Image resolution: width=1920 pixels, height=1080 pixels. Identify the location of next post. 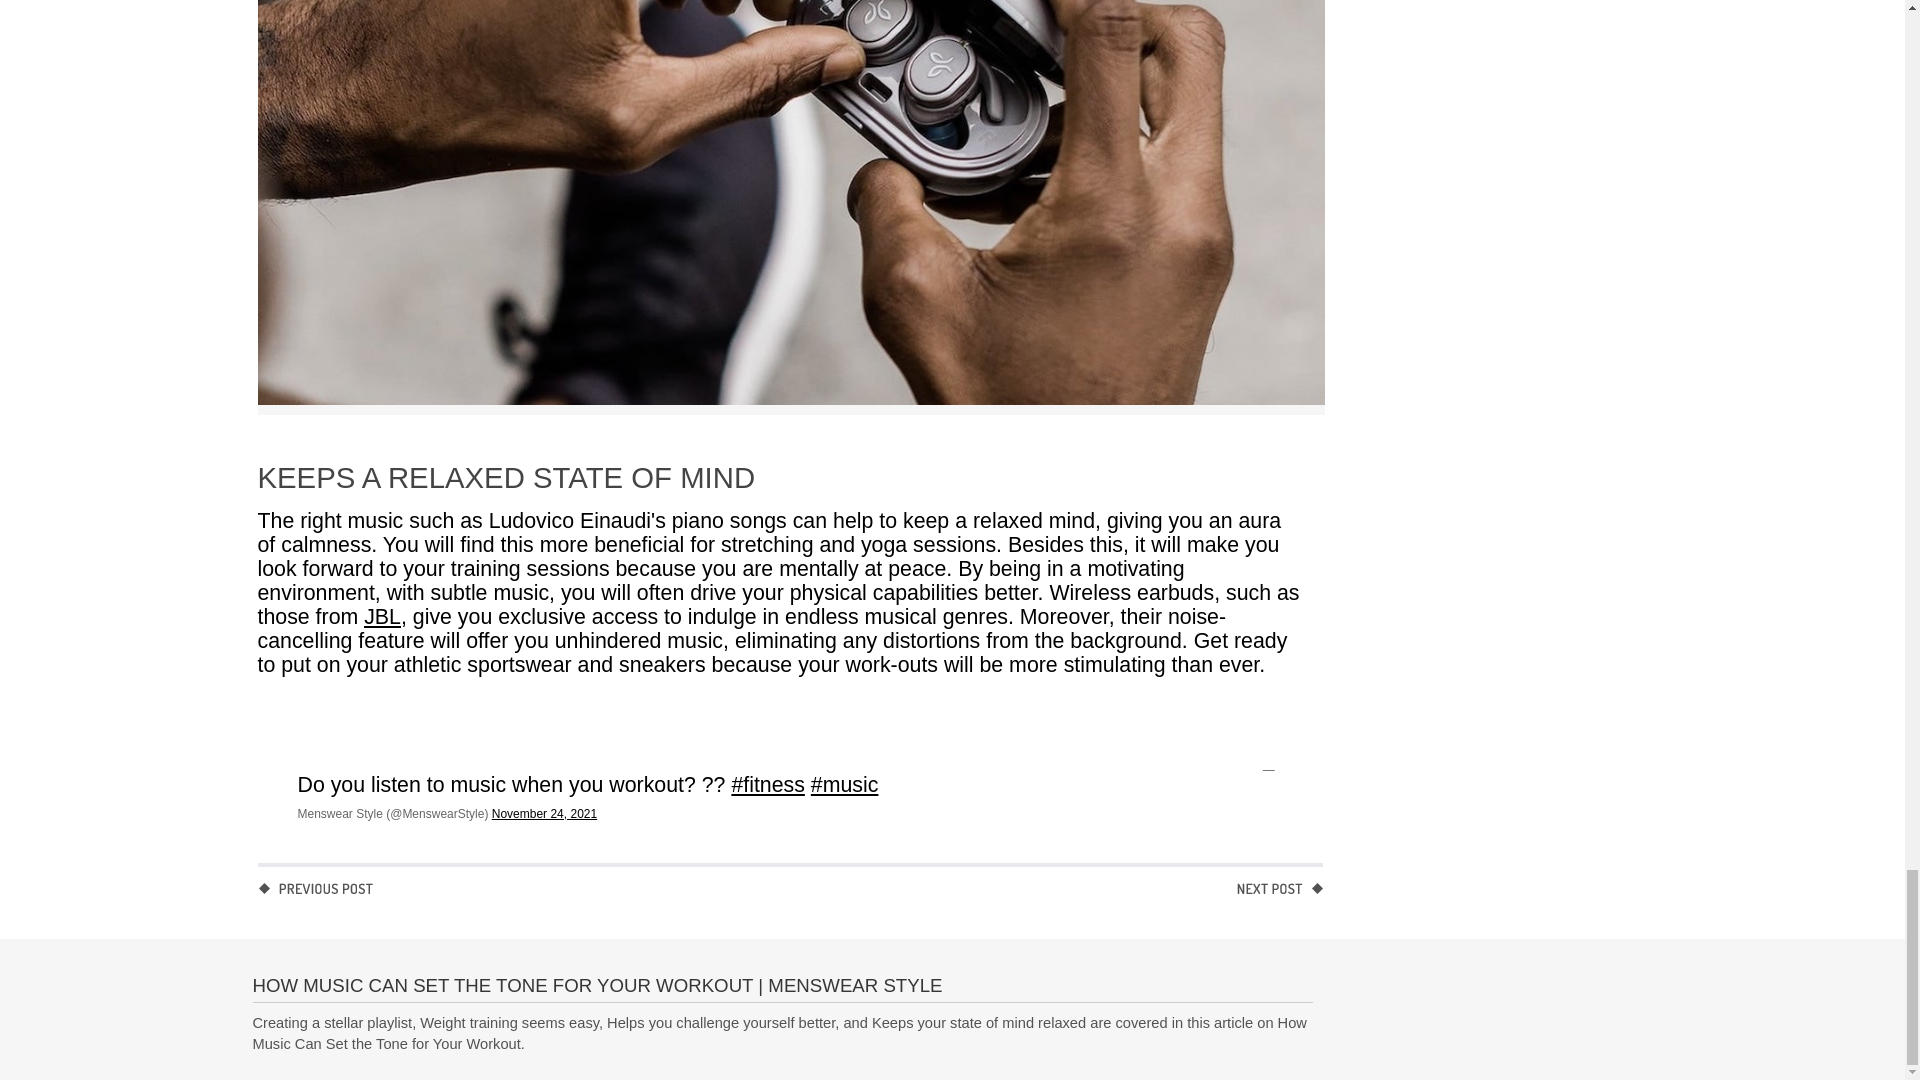
(1280, 891).